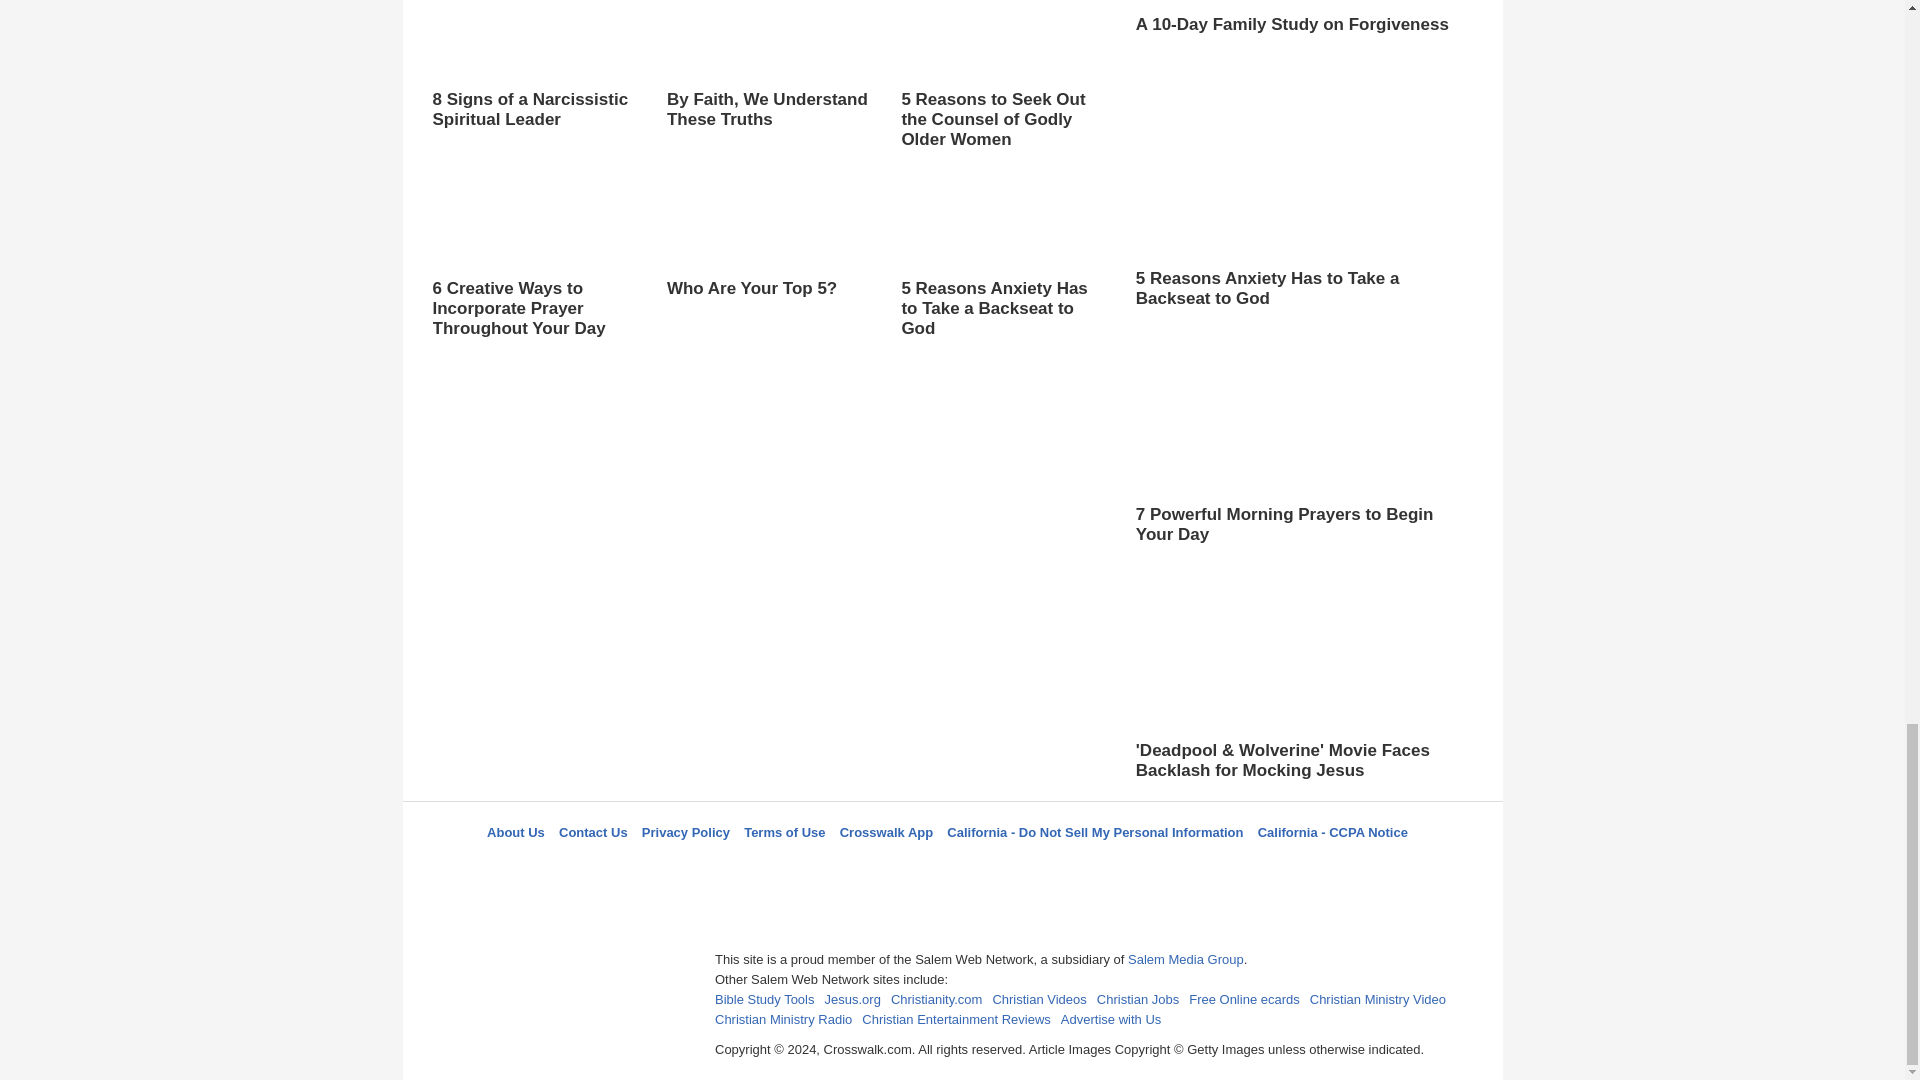  Describe the element at coordinates (949, 868) in the screenshot. I see `LifeAudio` at that location.